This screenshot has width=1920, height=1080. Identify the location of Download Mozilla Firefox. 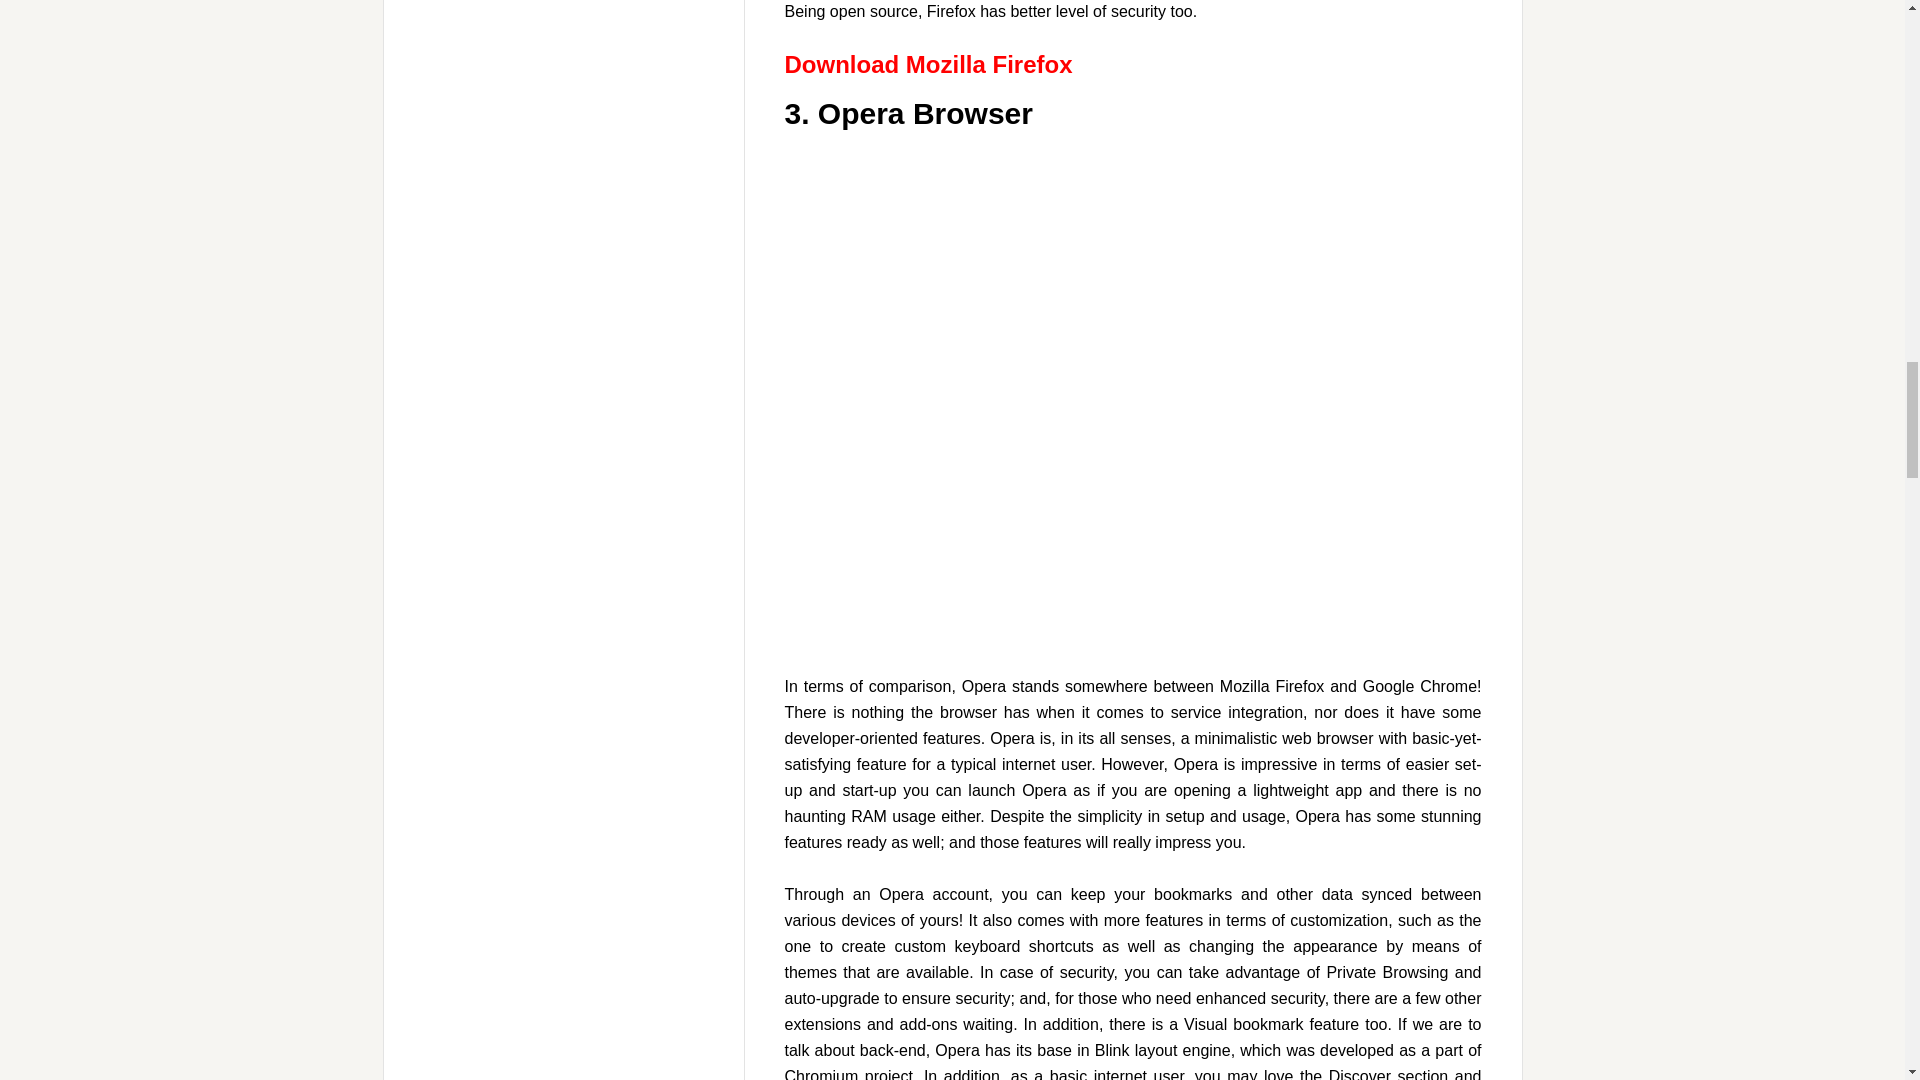
(927, 64).